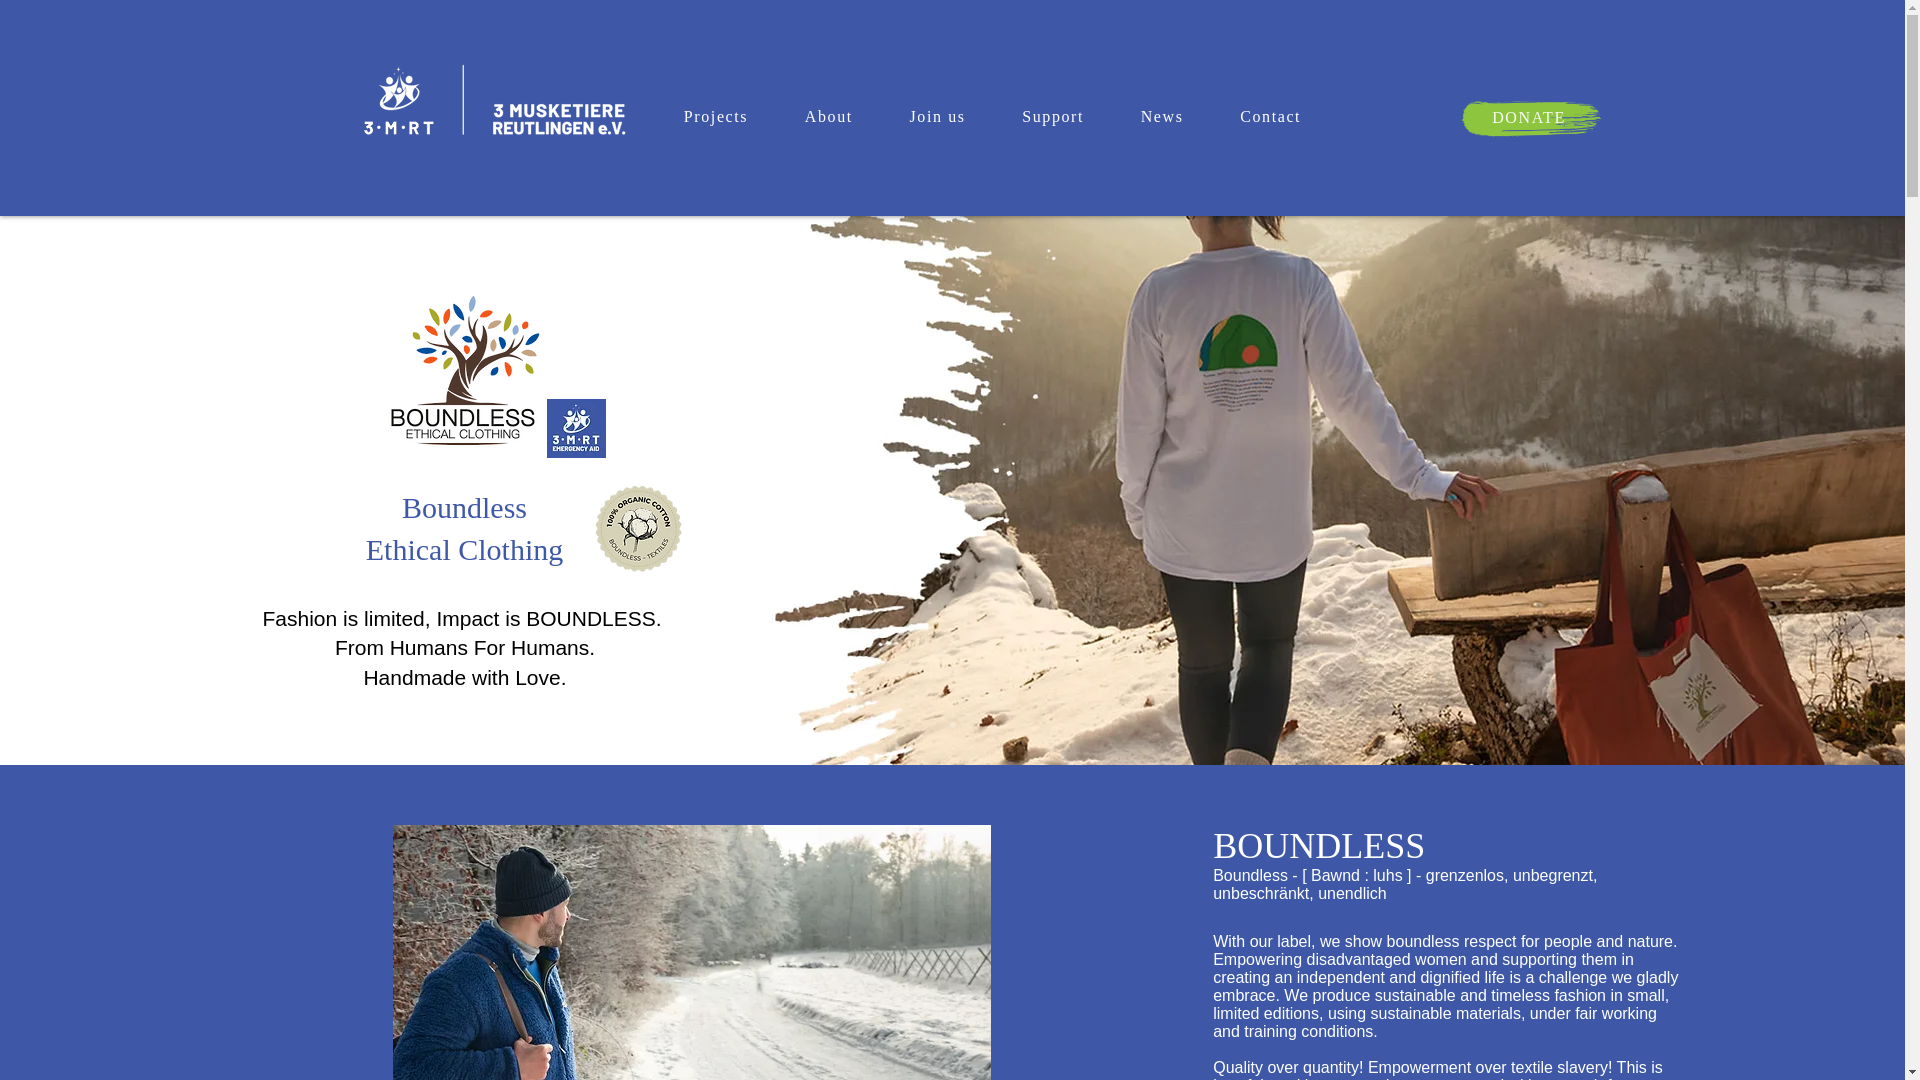 This screenshot has height=1080, width=1920. Describe the element at coordinates (1052, 117) in the screenshot. I see `Support` at that location.